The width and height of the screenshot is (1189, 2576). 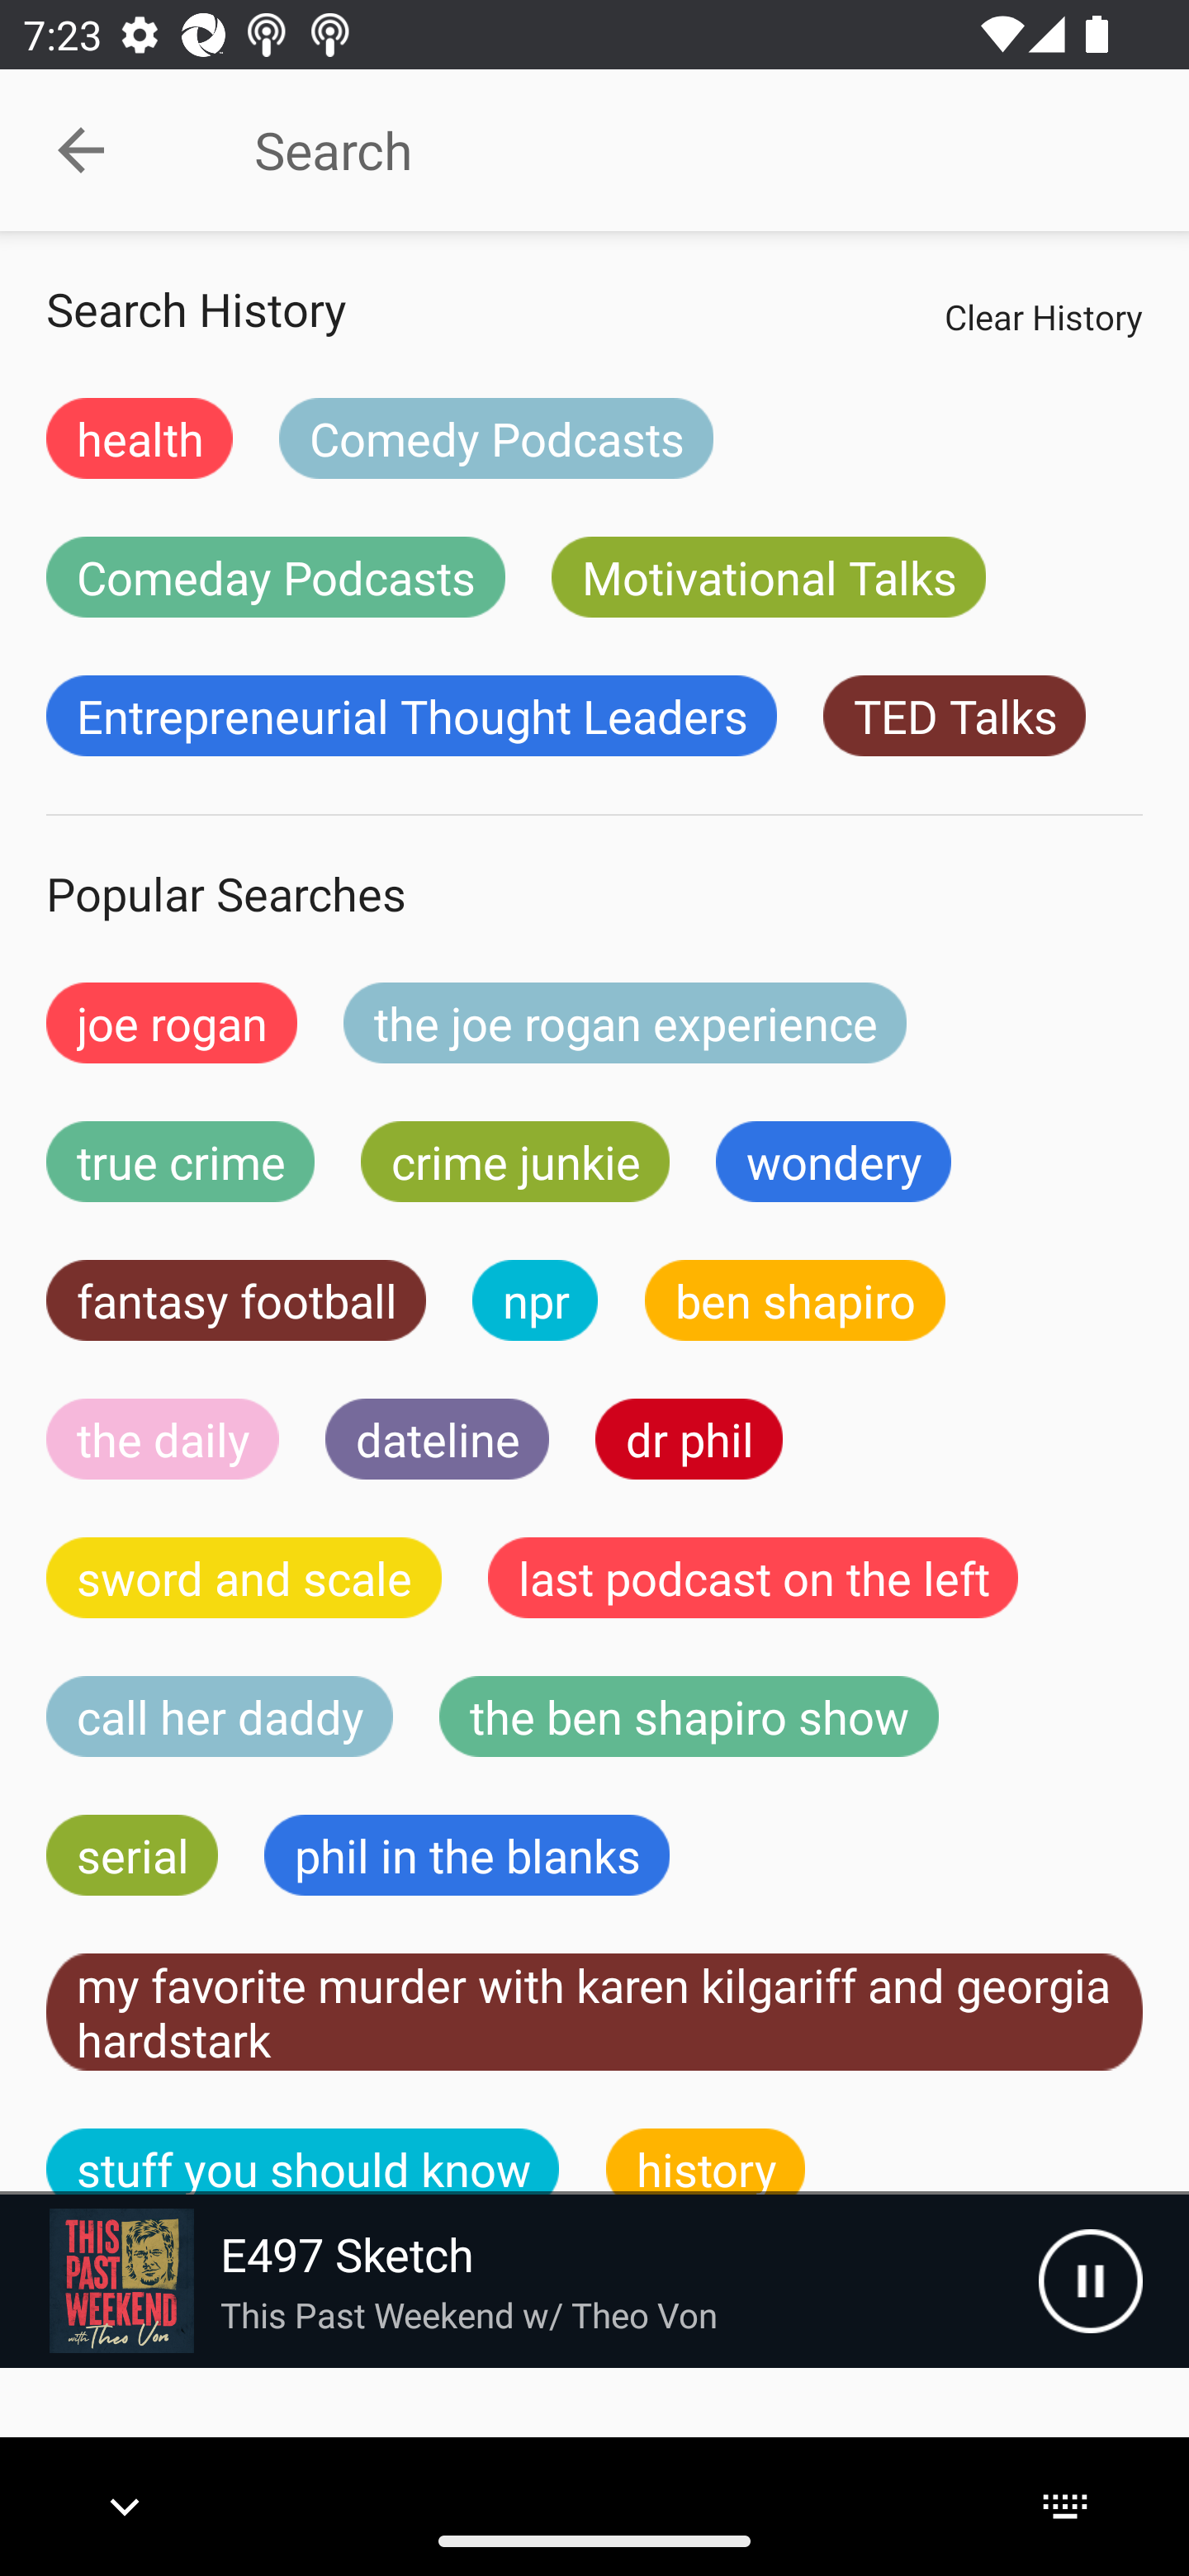 What do you see at coordinates (236, 1300) in the screenshot?
I see `fantasy football` at bounding box center [236, 1300].